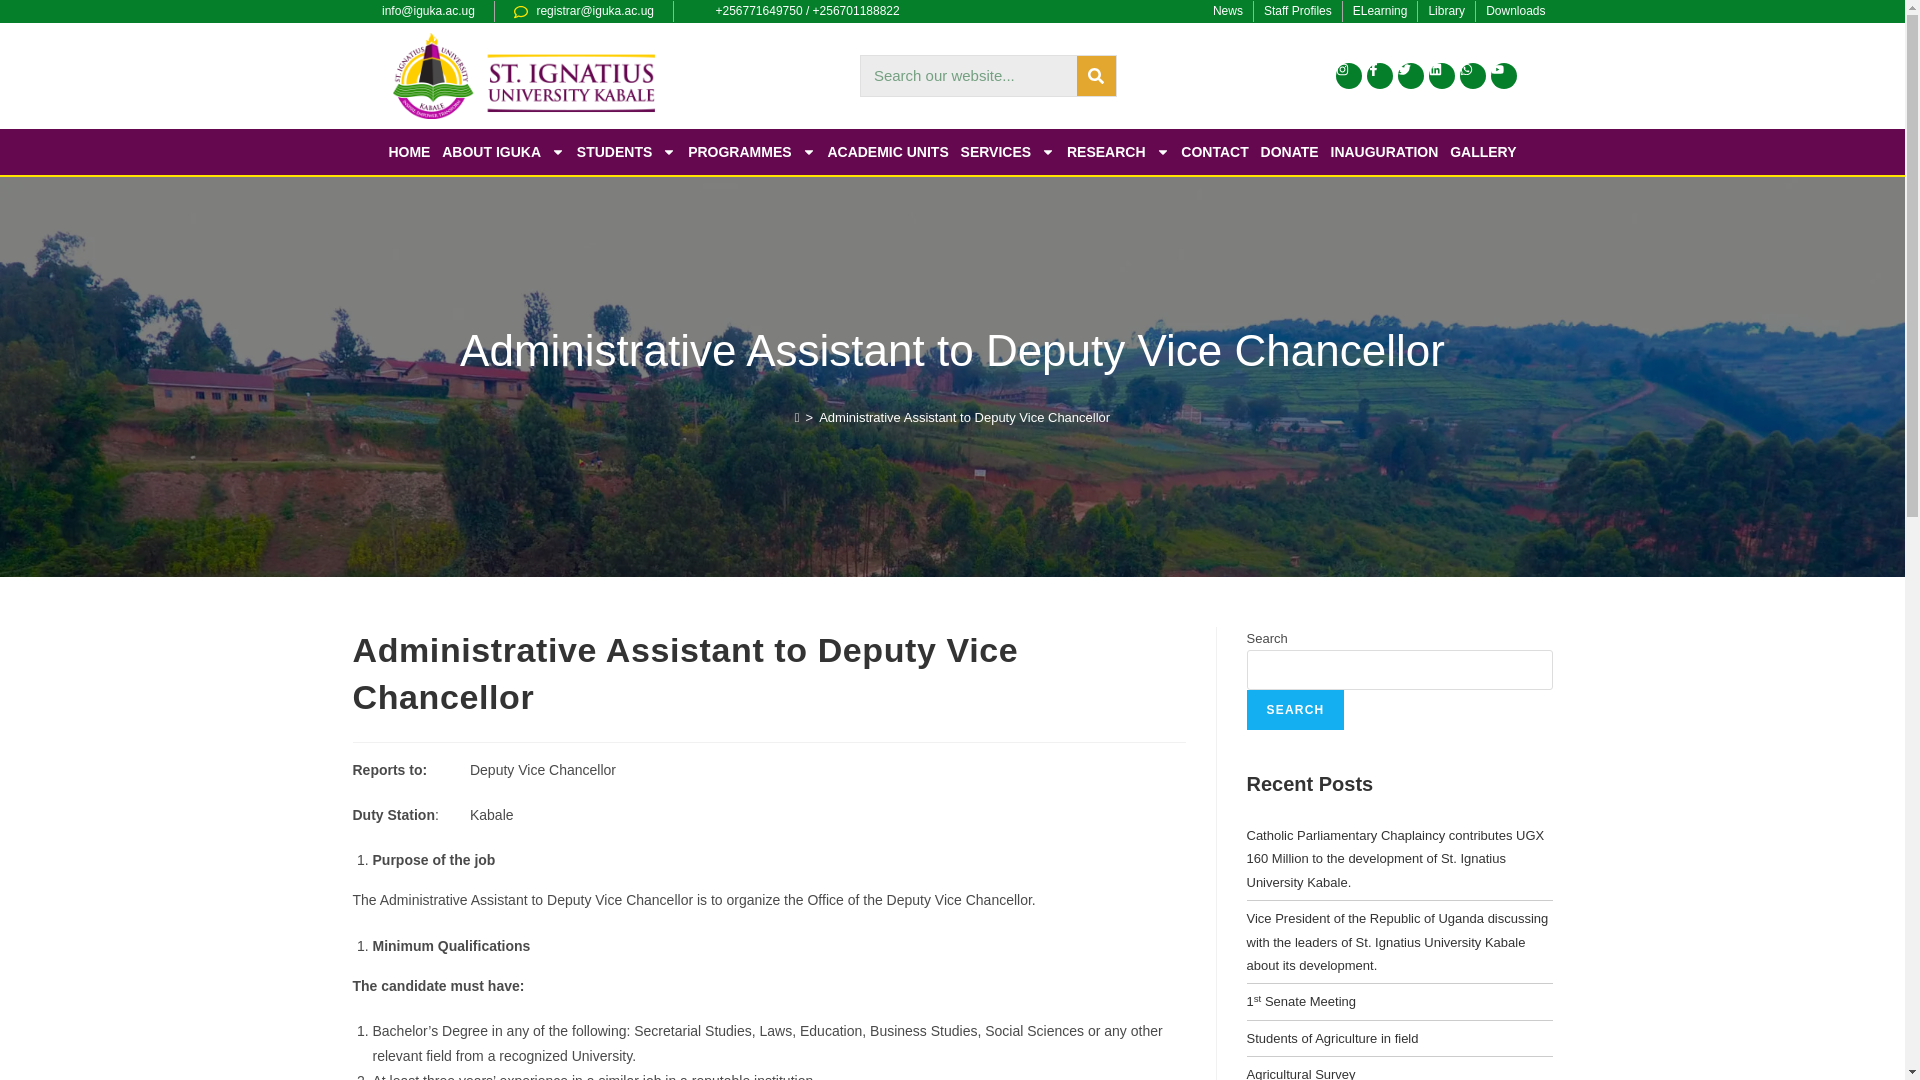  I want to click on PROGRAMMES, so click(751, 151).